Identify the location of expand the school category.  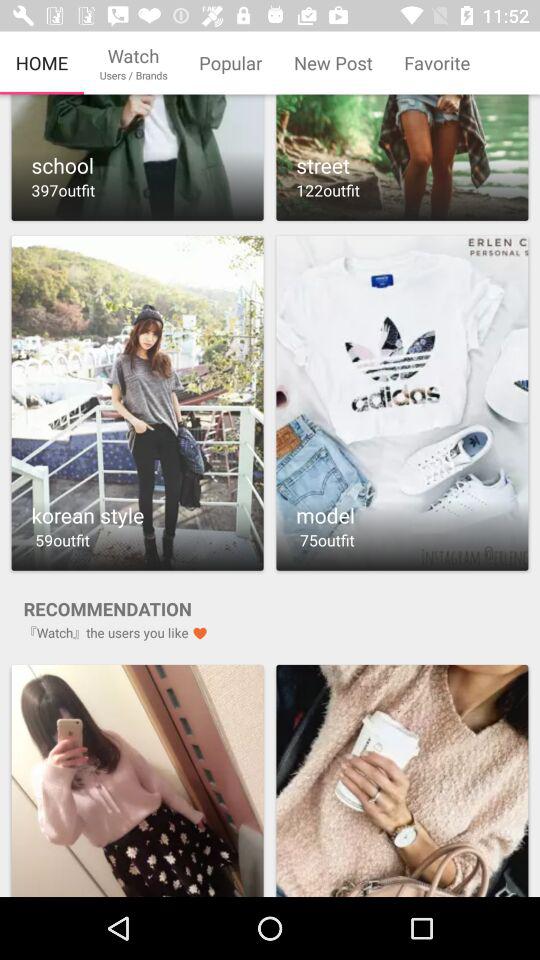
(137, 158).